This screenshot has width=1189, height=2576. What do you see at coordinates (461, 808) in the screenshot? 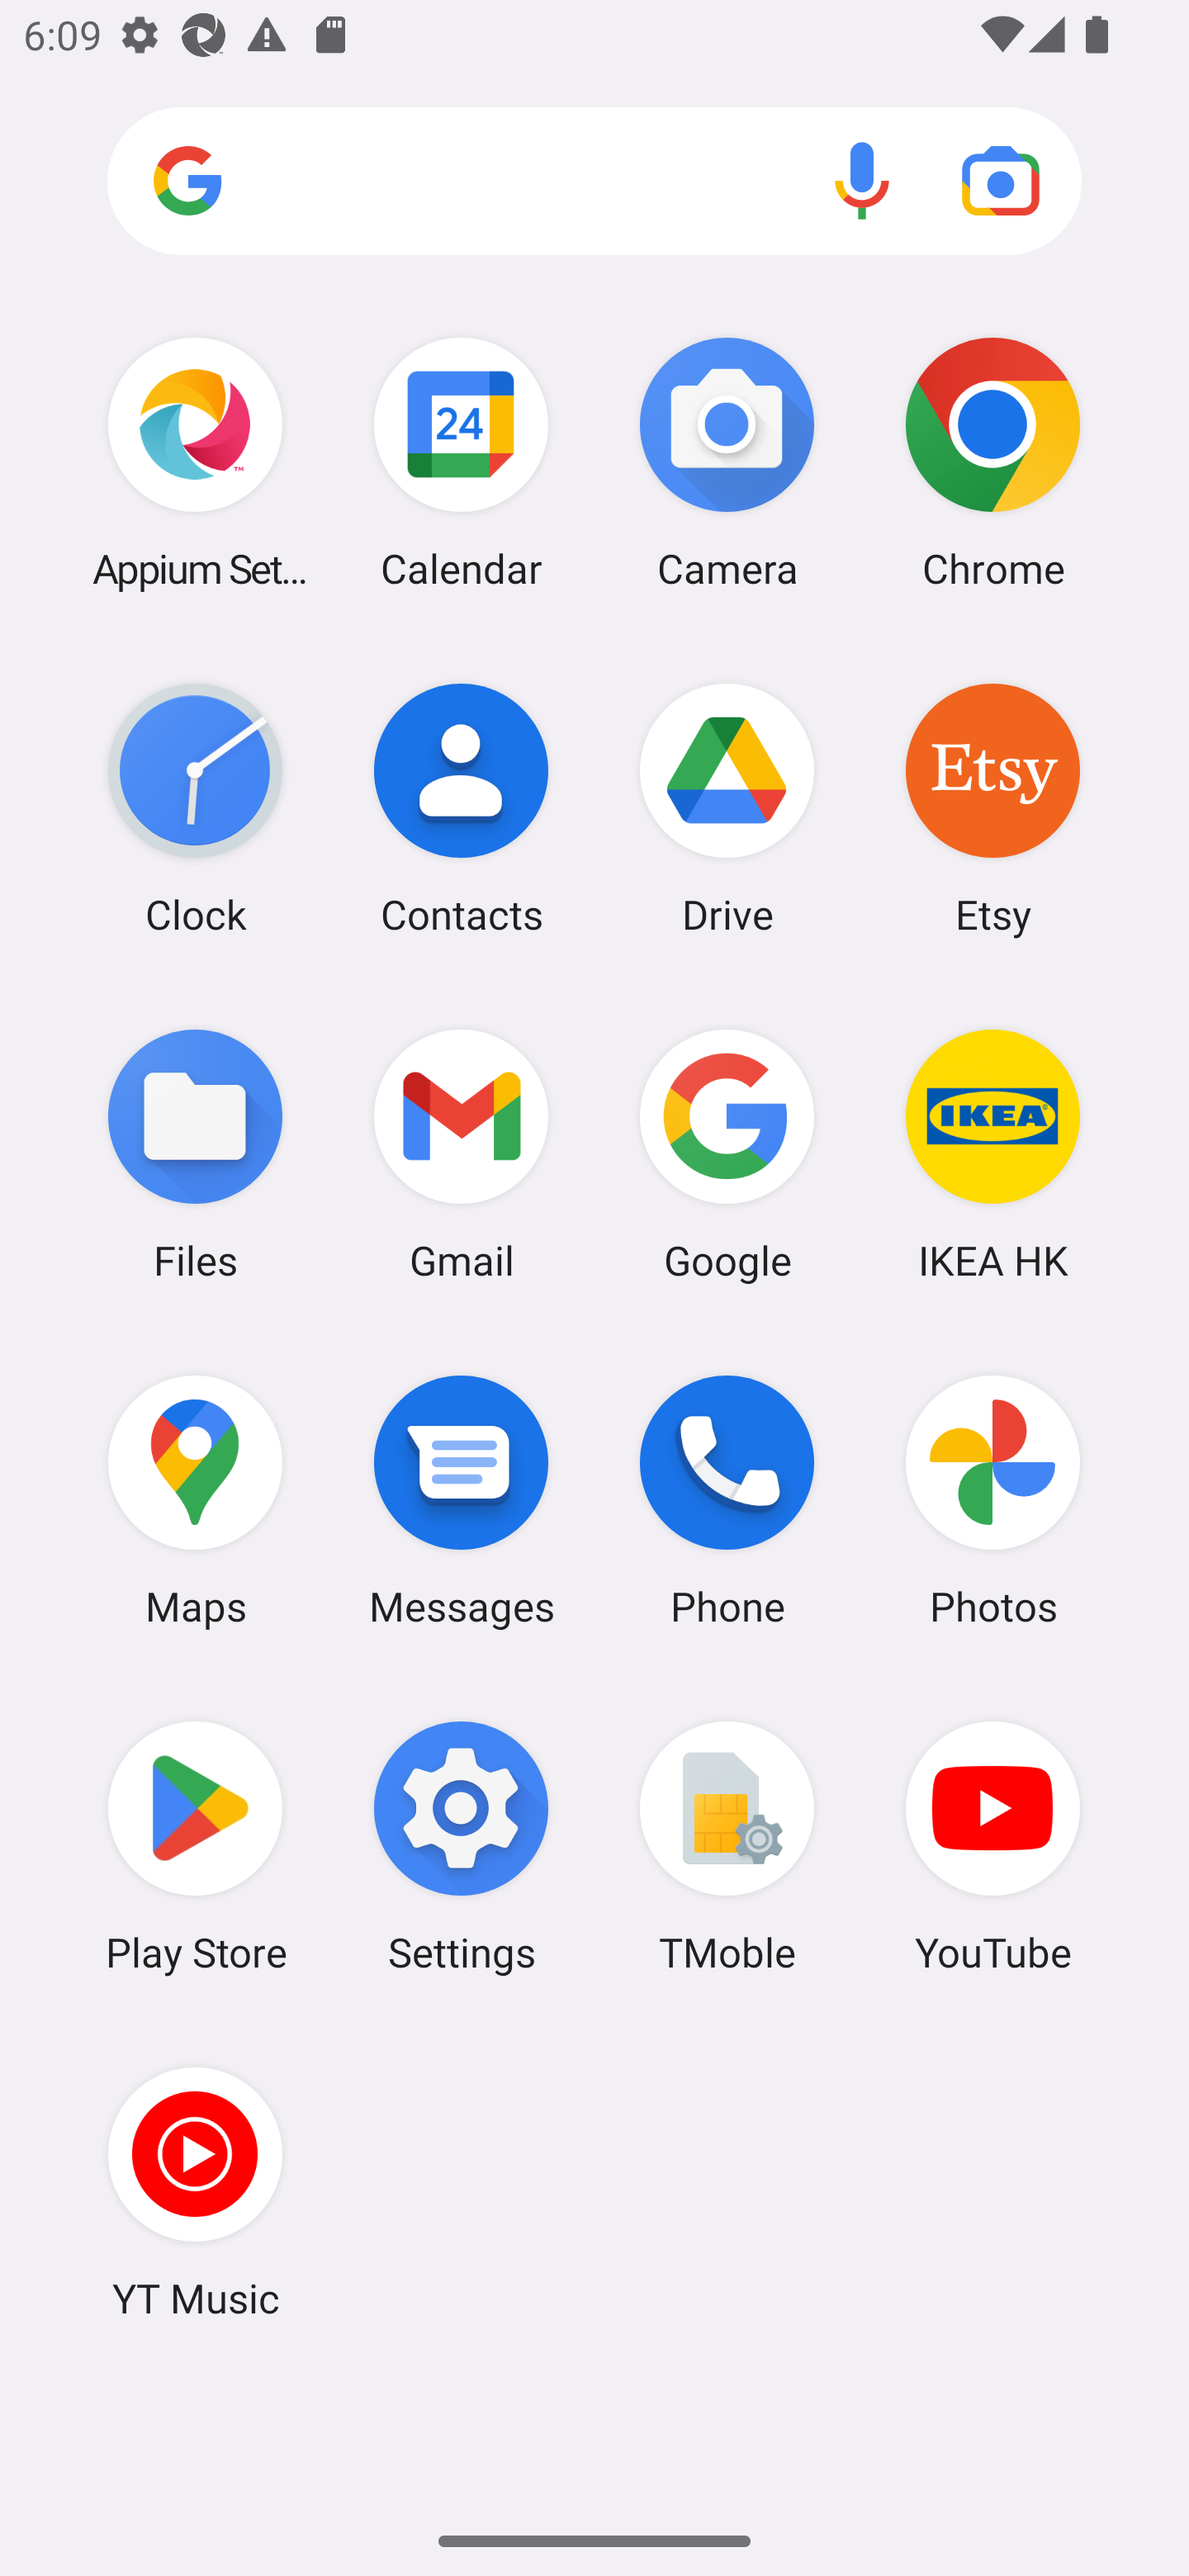
I see `Contacts` at bounding box center [461, 808].